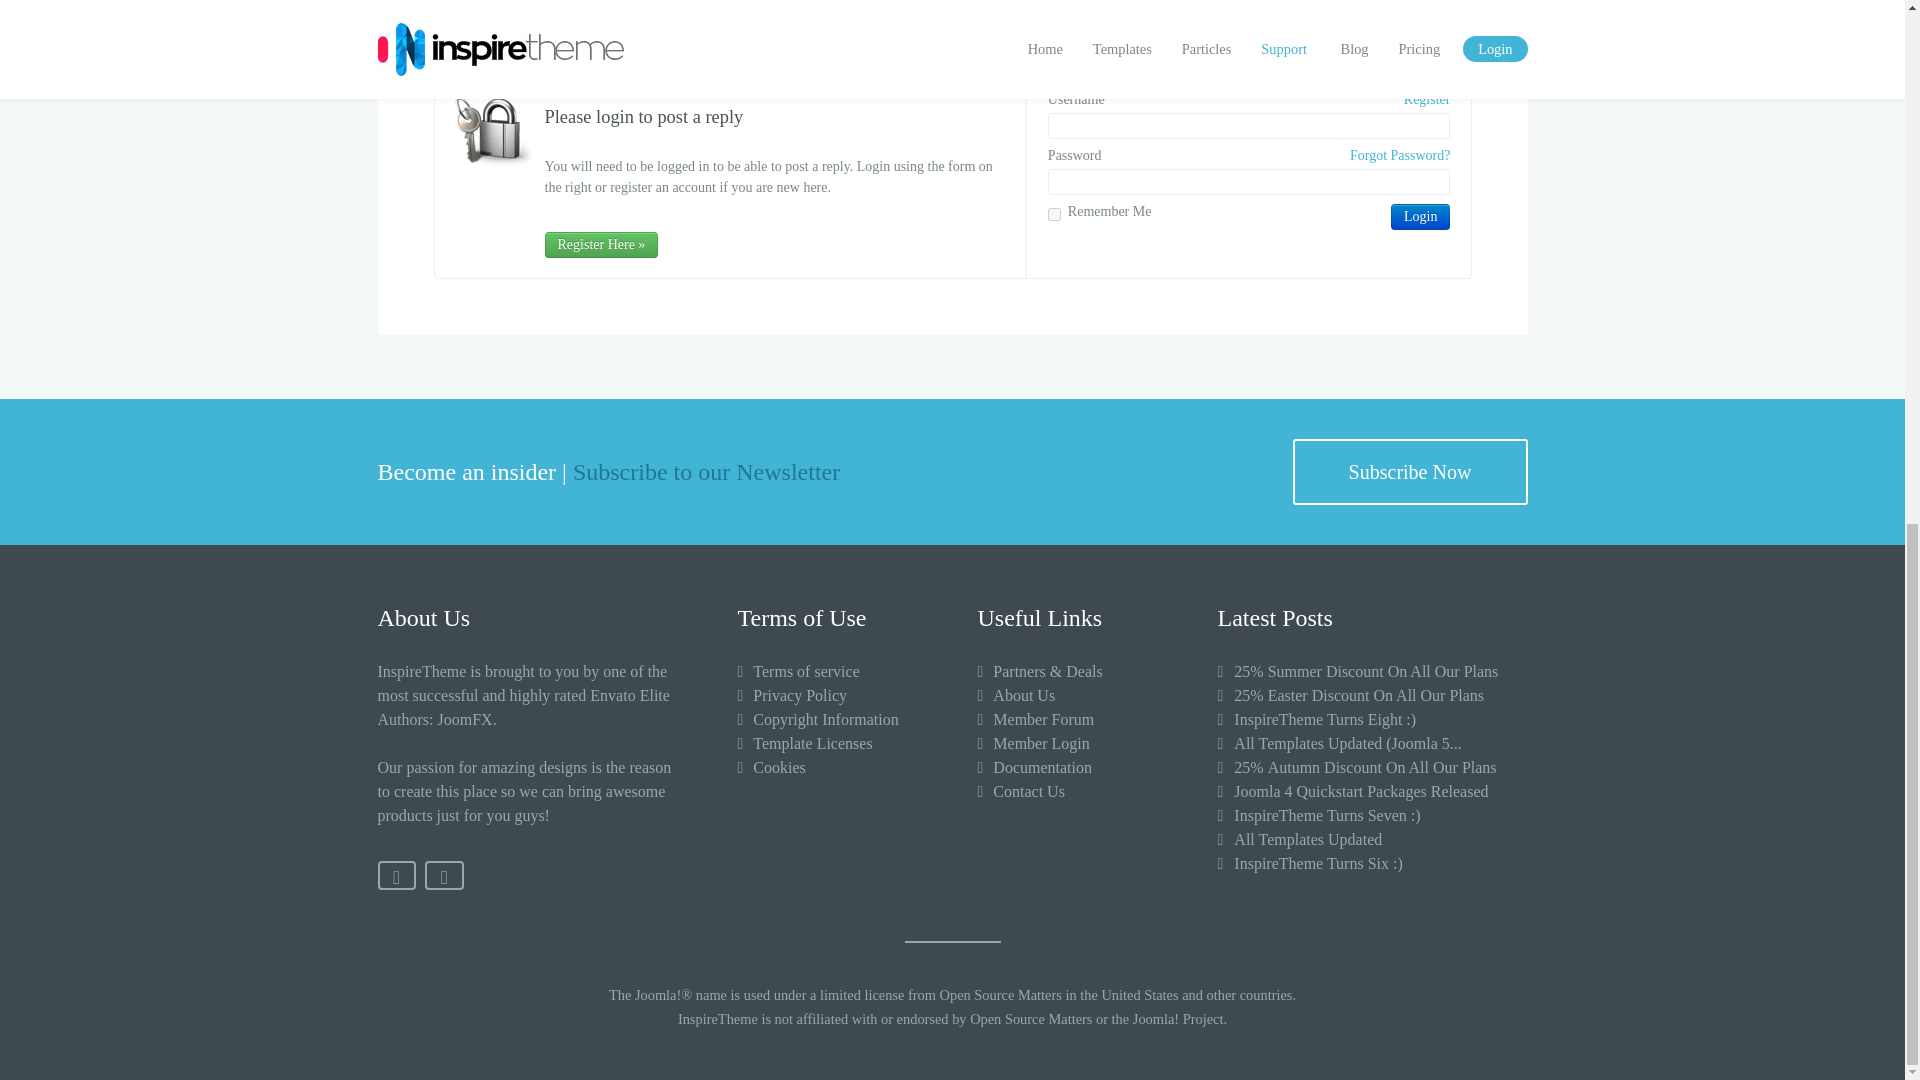 The height and width of the screenshot is (1080, 1920). Describe the element at coordinates (444, 874) in the screenshot. I see `Twitter` at that location.